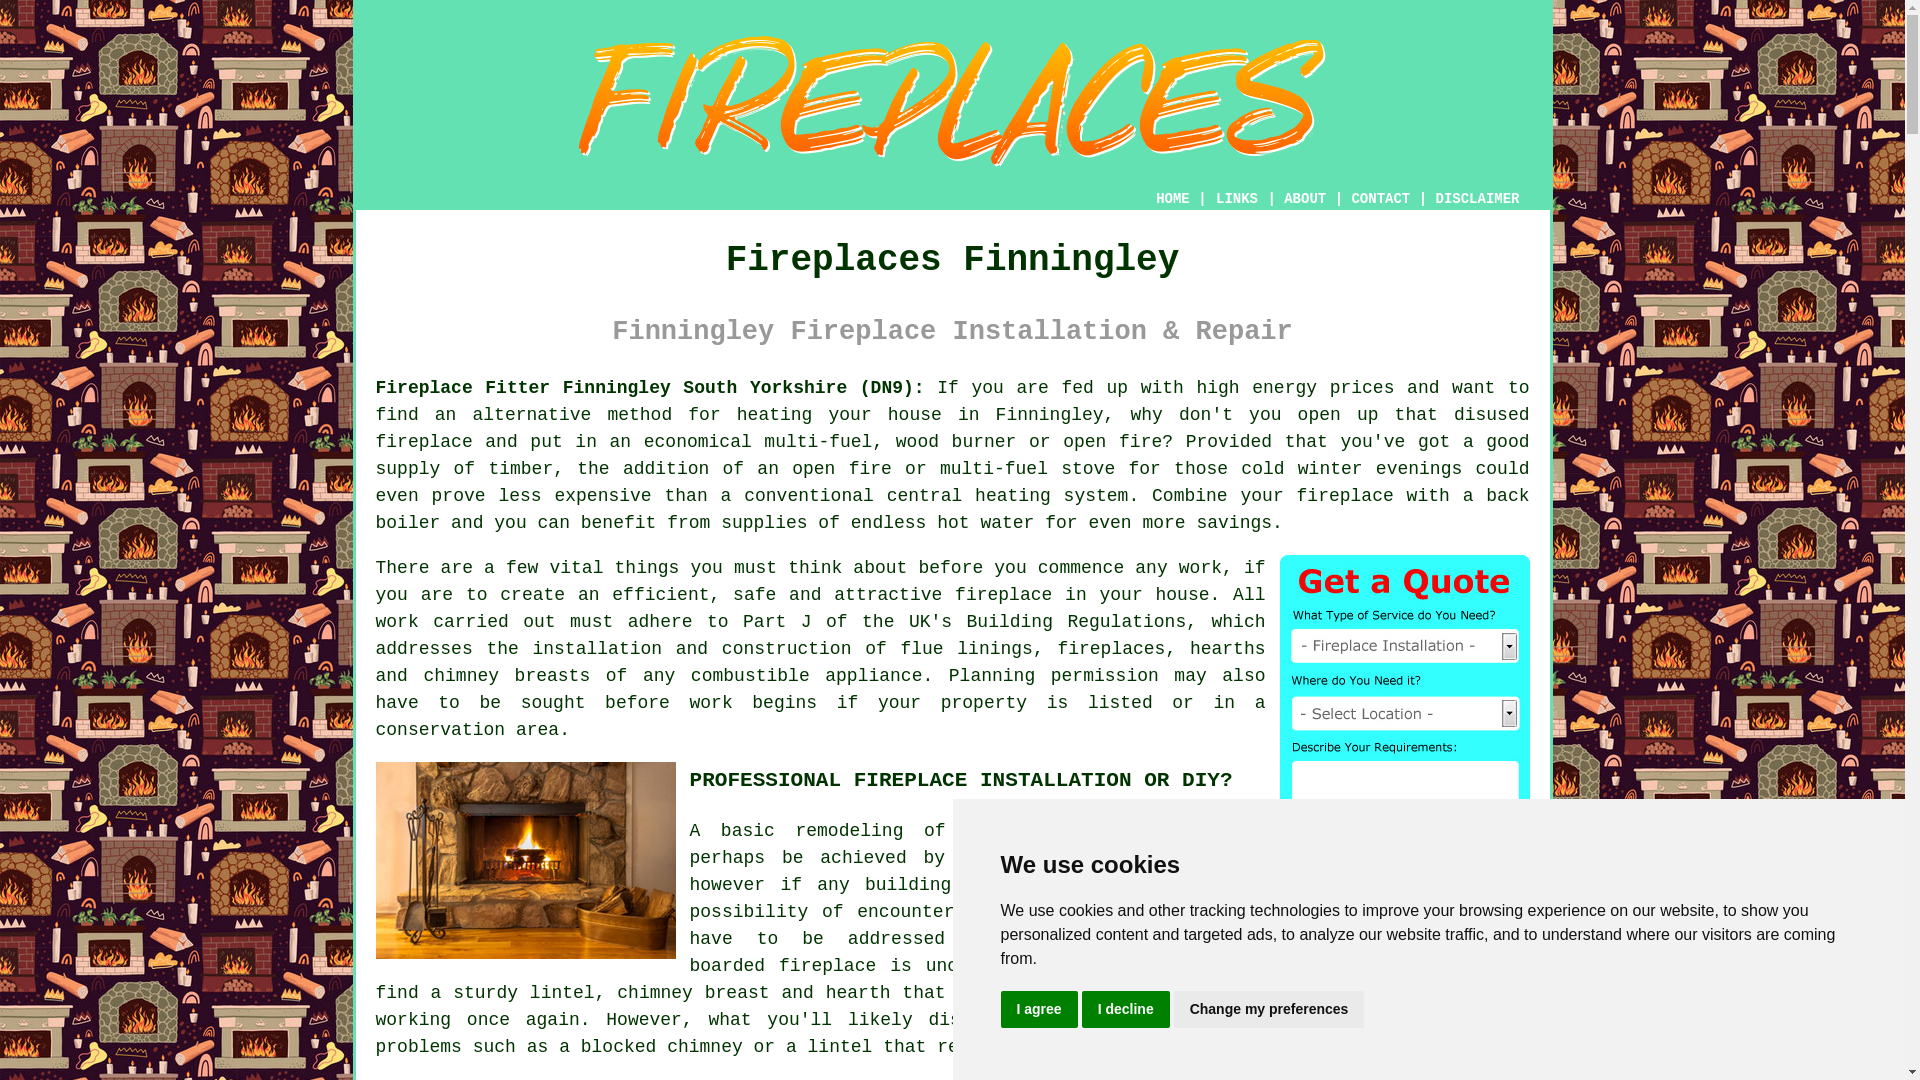 The height and width of the screenshot is (1080, 1920). What do you see at coordinates (526, 860) in the screenshot?
I see `Finningley Fireplaces South Yorkshire` at bounding box center [526, 860].